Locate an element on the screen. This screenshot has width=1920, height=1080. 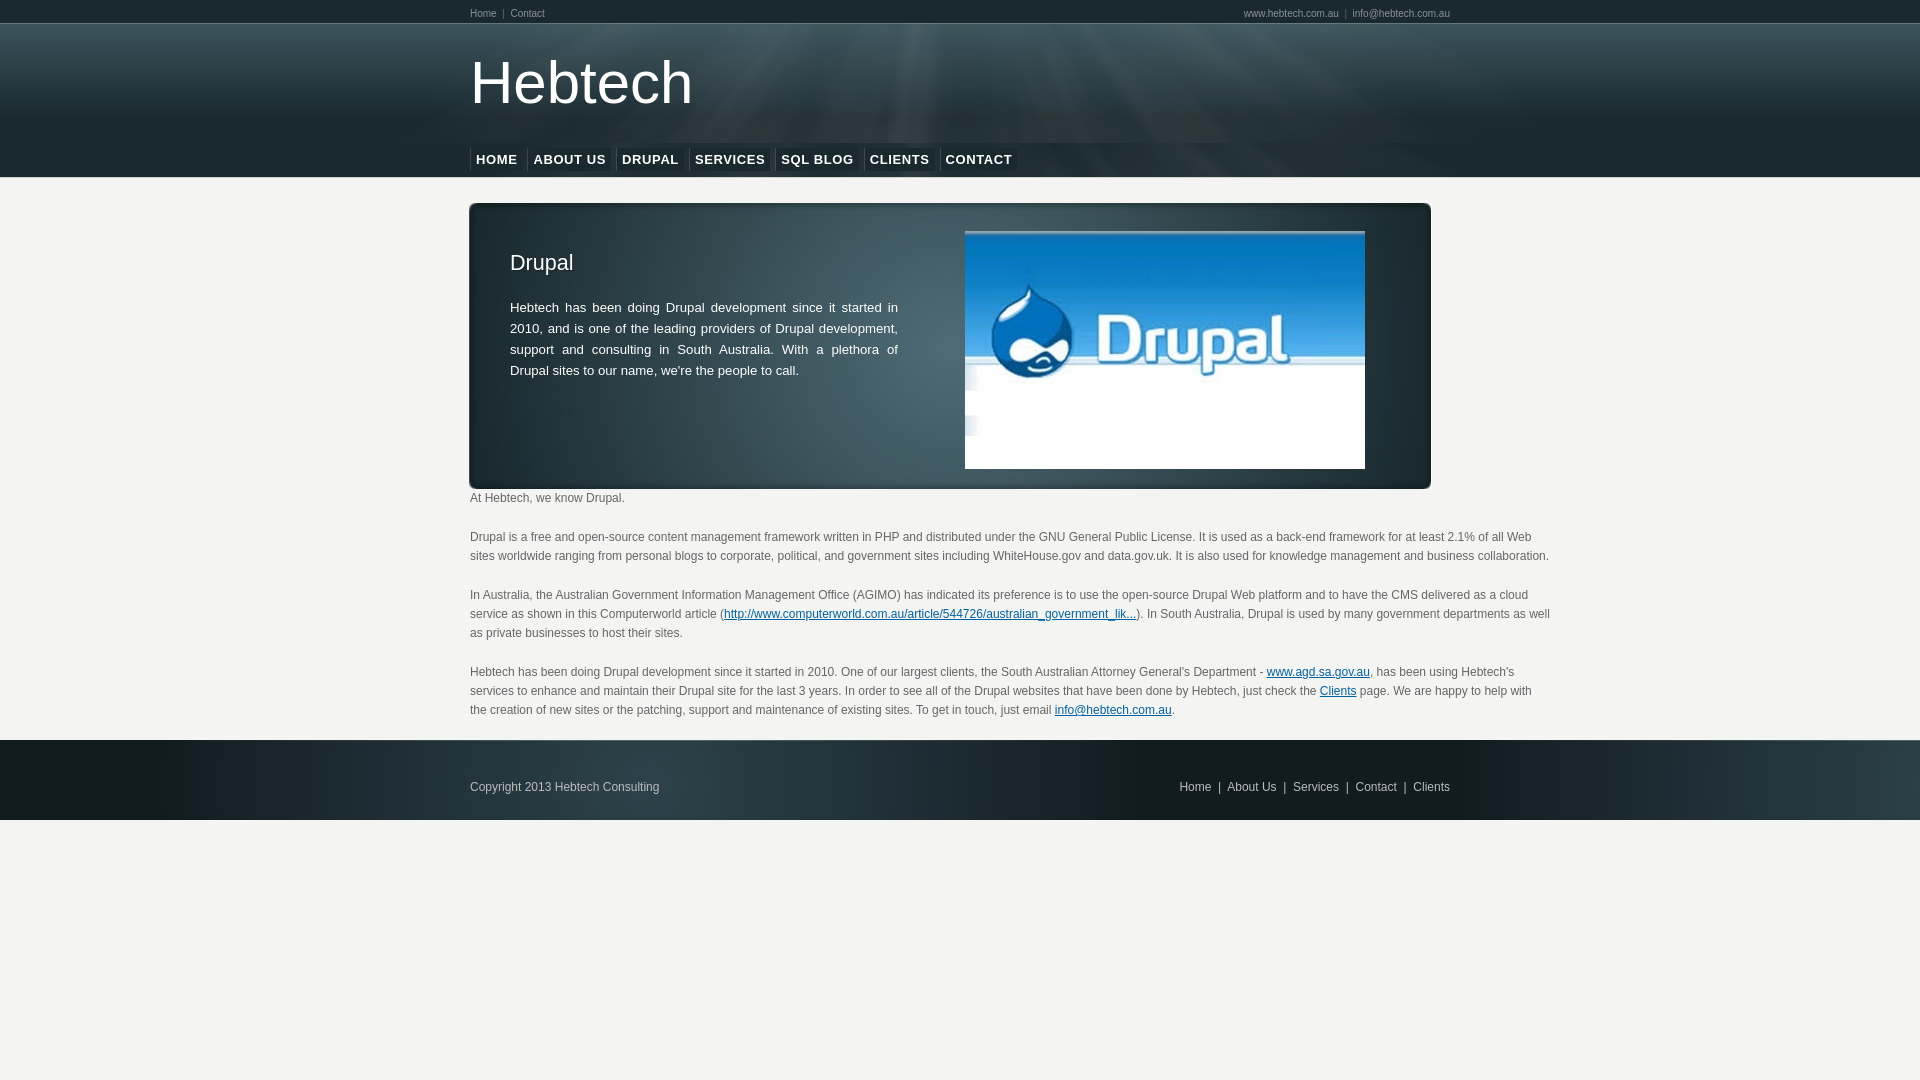
Contact is located at coordinates (527, 14).